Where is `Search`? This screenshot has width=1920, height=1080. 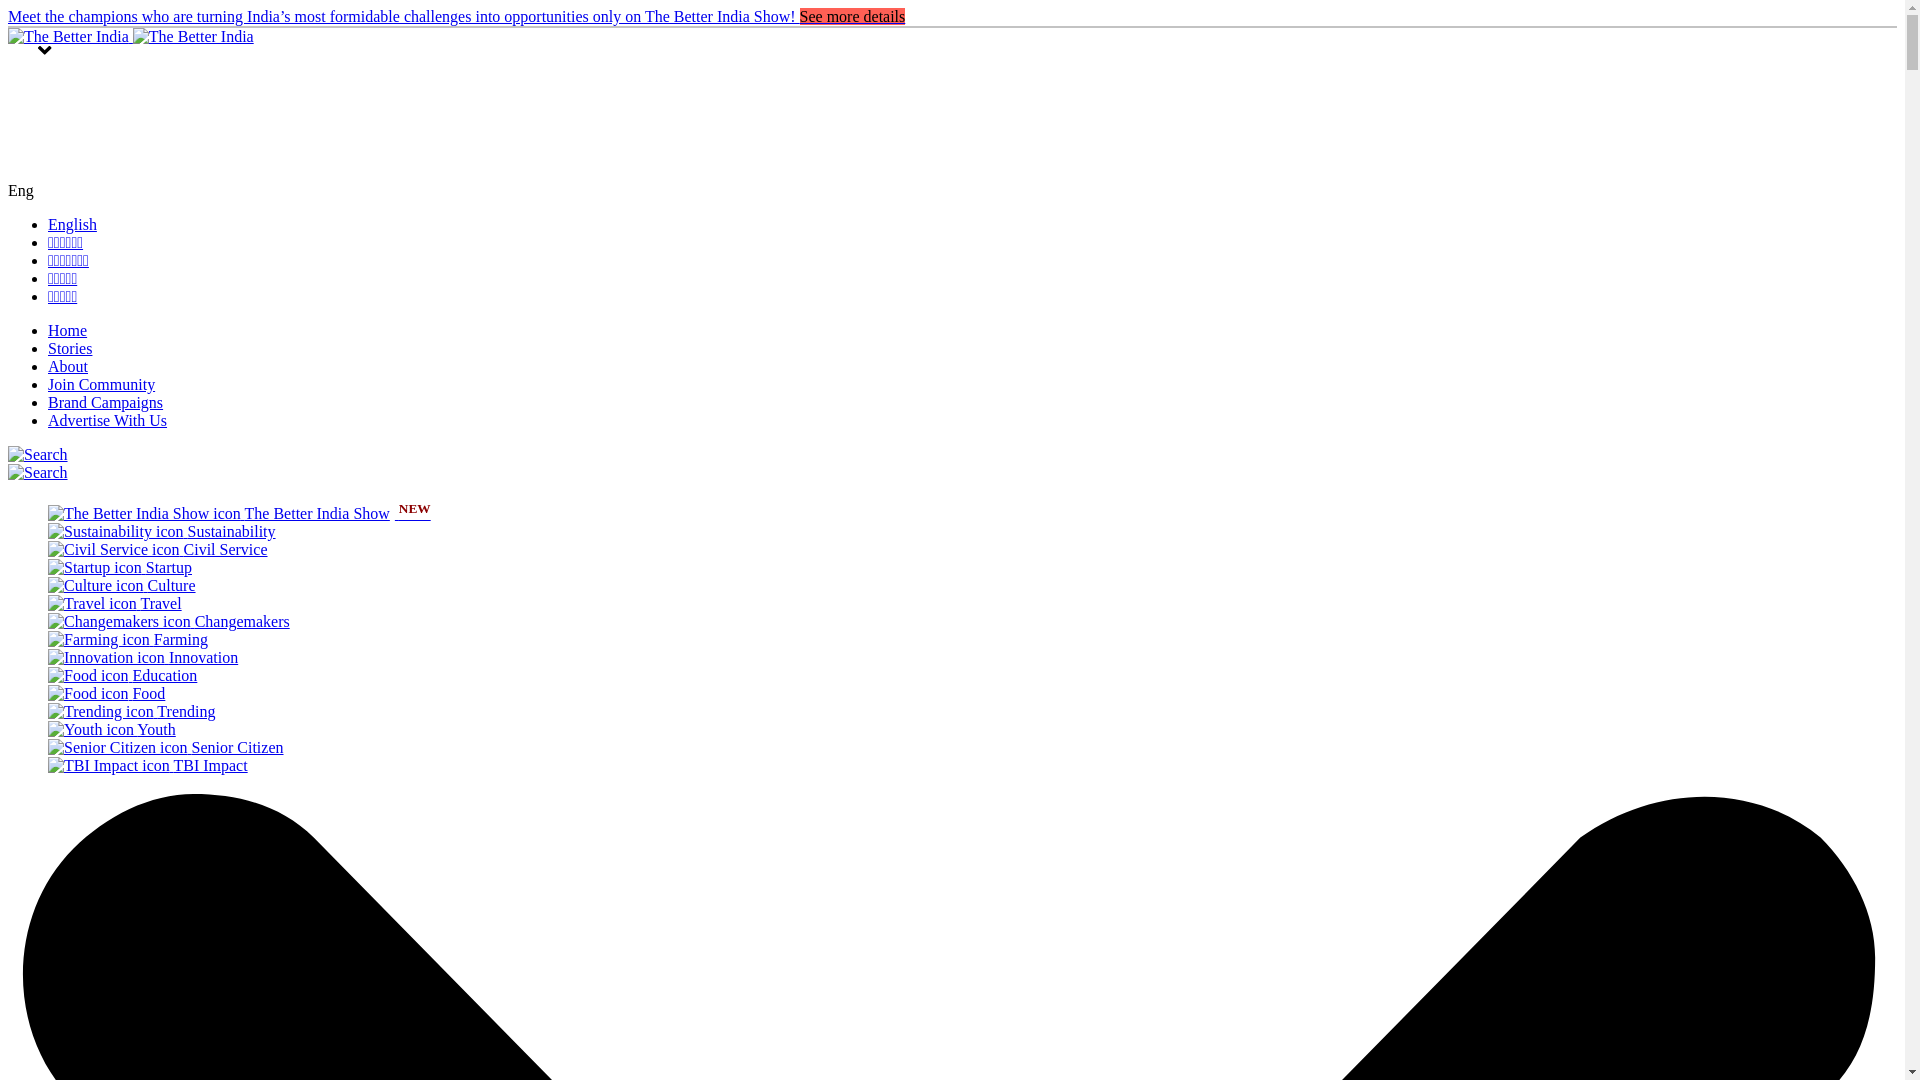 Search is located at coordinates (37, 455).